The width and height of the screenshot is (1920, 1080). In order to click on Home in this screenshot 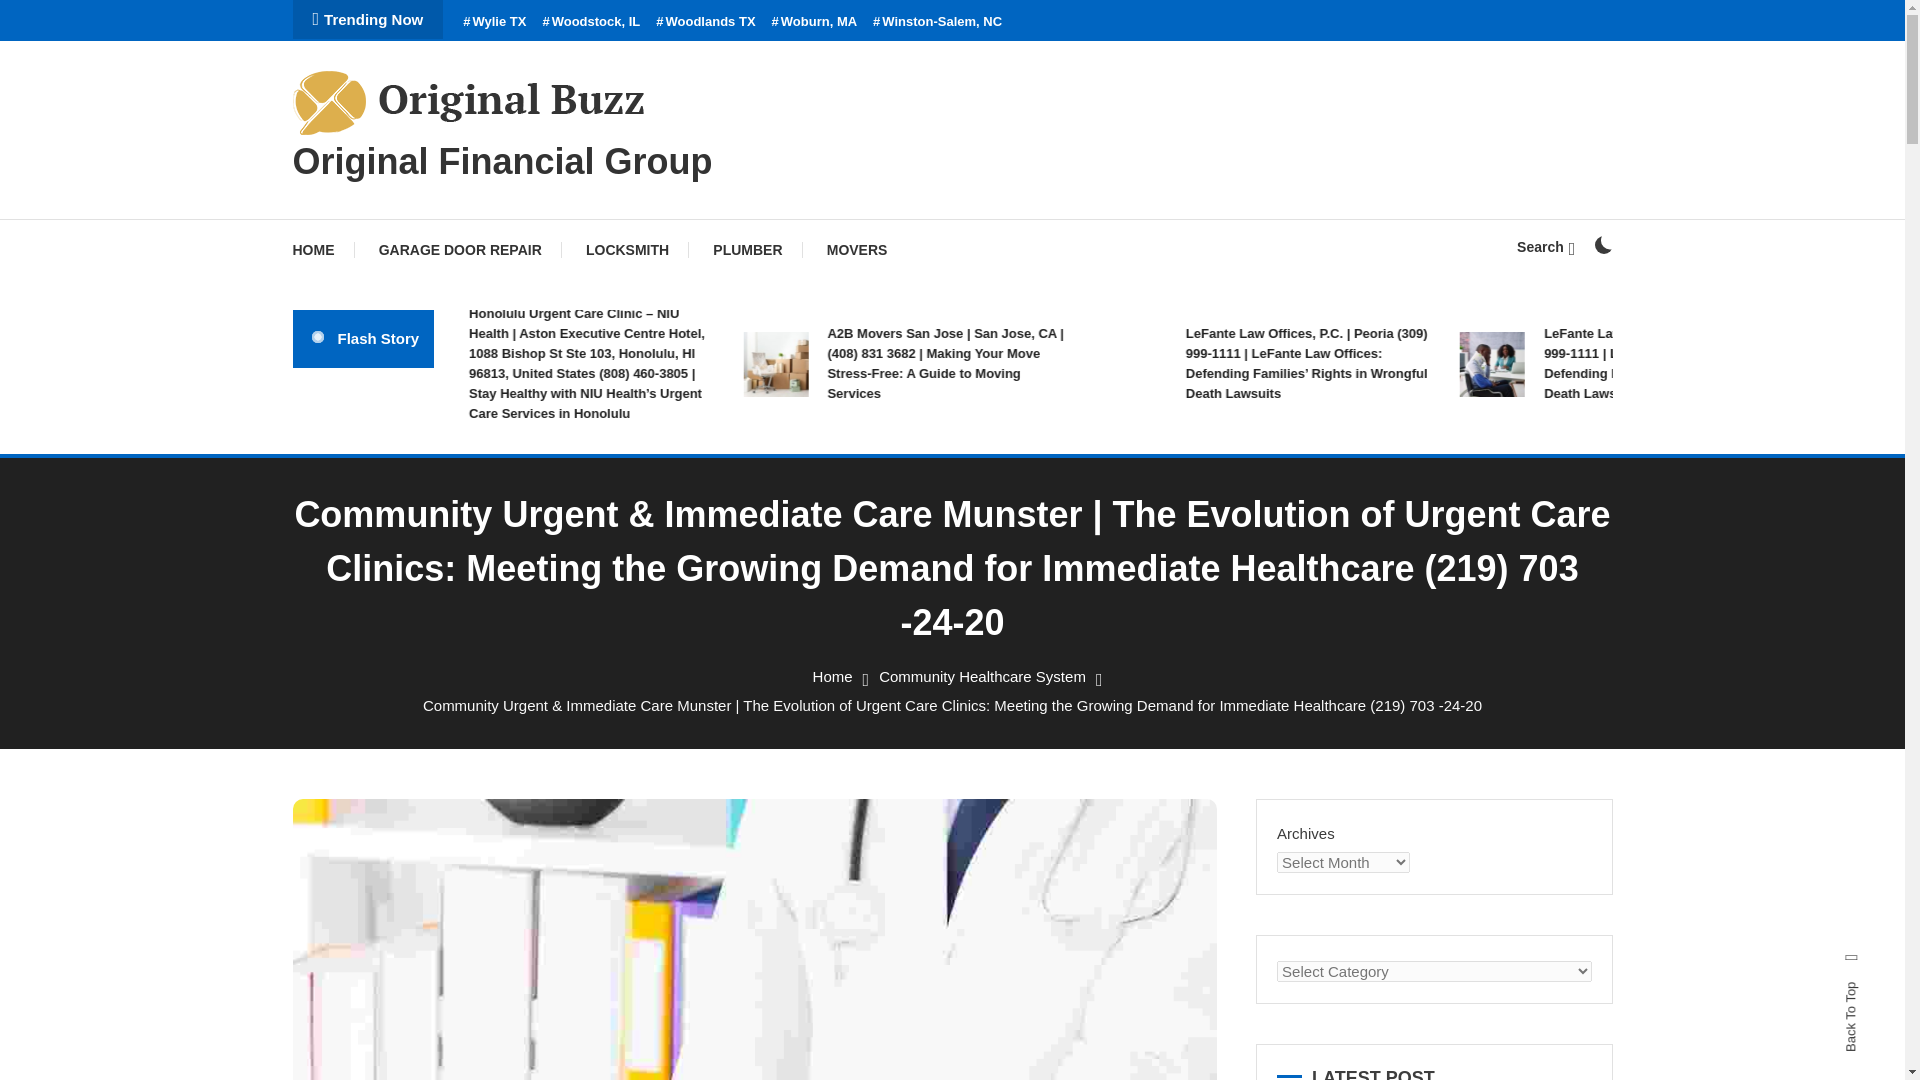, I will do `click(832, 676)`.